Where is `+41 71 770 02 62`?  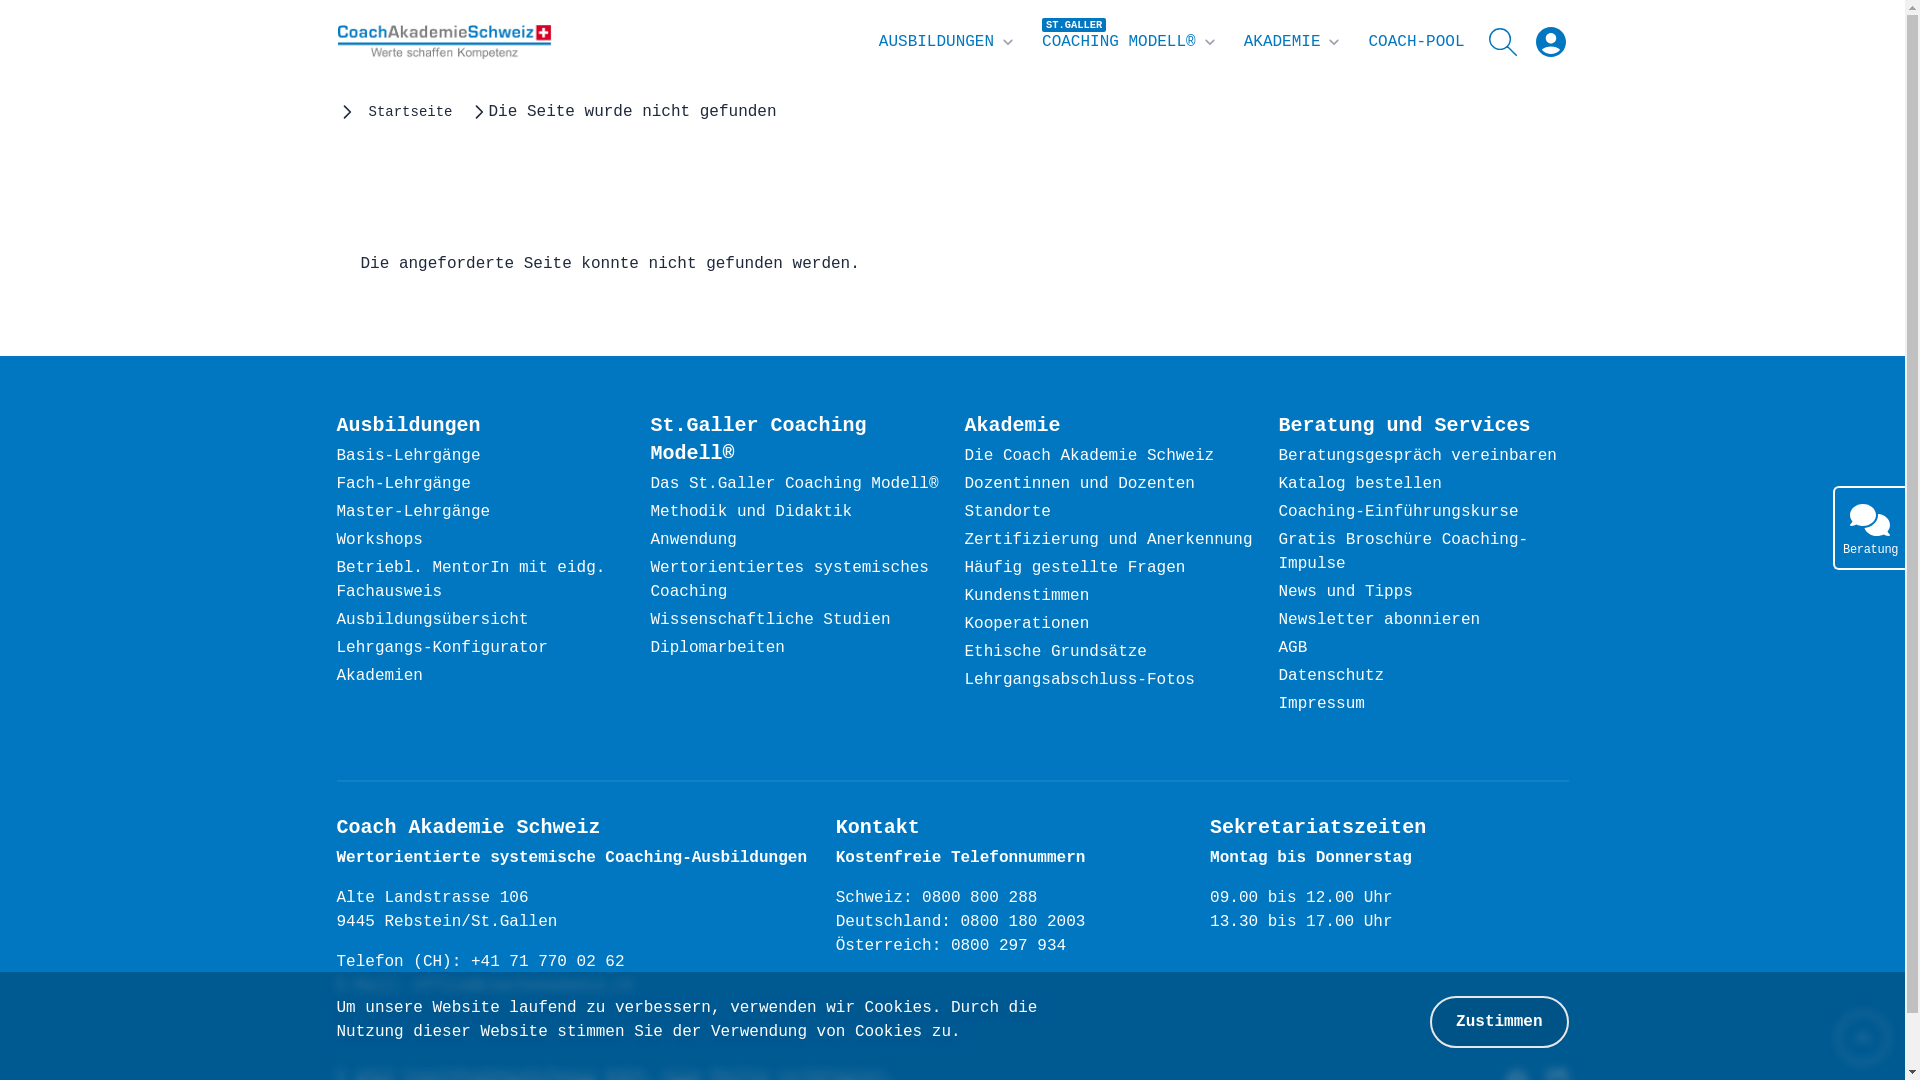
+41 71 770 02 62 is located at coordinates (548, 963).